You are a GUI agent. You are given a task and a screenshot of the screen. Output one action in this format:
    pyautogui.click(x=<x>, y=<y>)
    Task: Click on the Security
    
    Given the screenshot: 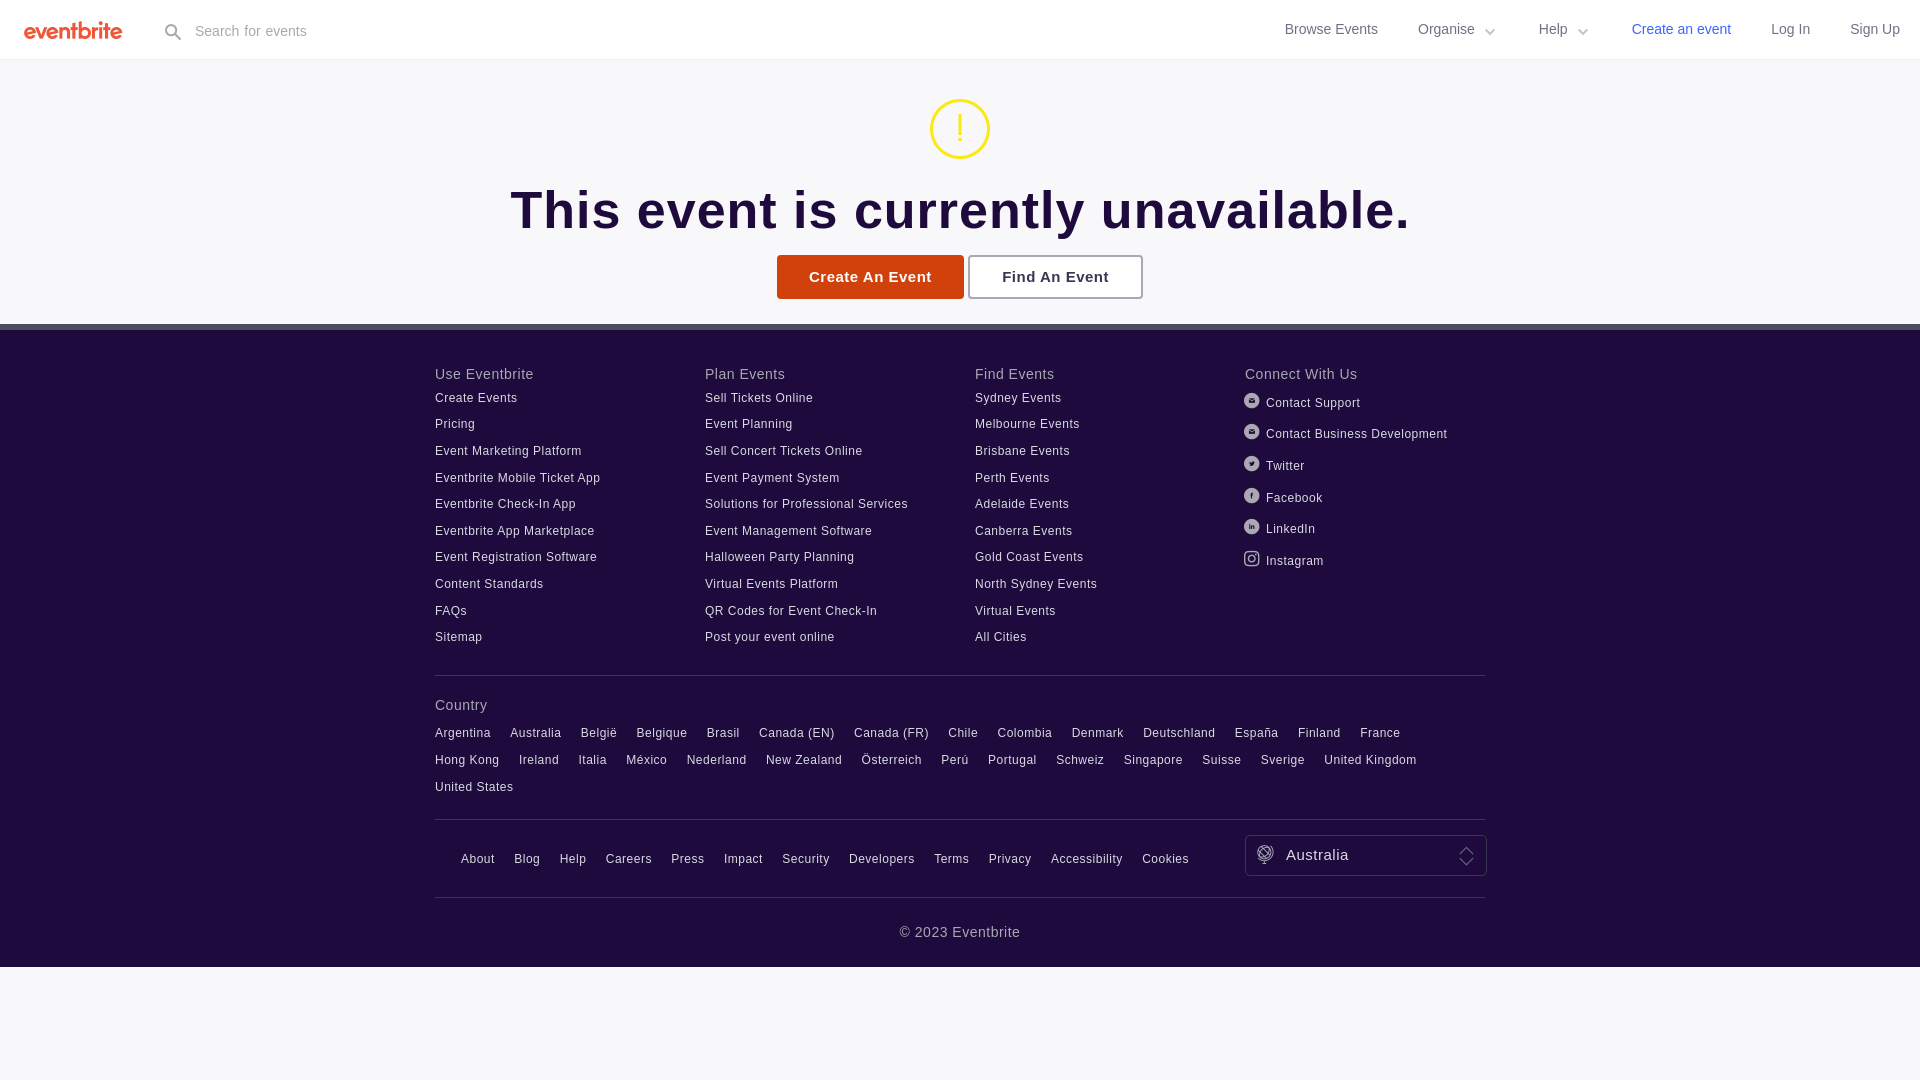 What is the action you would take?
    pyautogui.click(x=806, y=859)
    